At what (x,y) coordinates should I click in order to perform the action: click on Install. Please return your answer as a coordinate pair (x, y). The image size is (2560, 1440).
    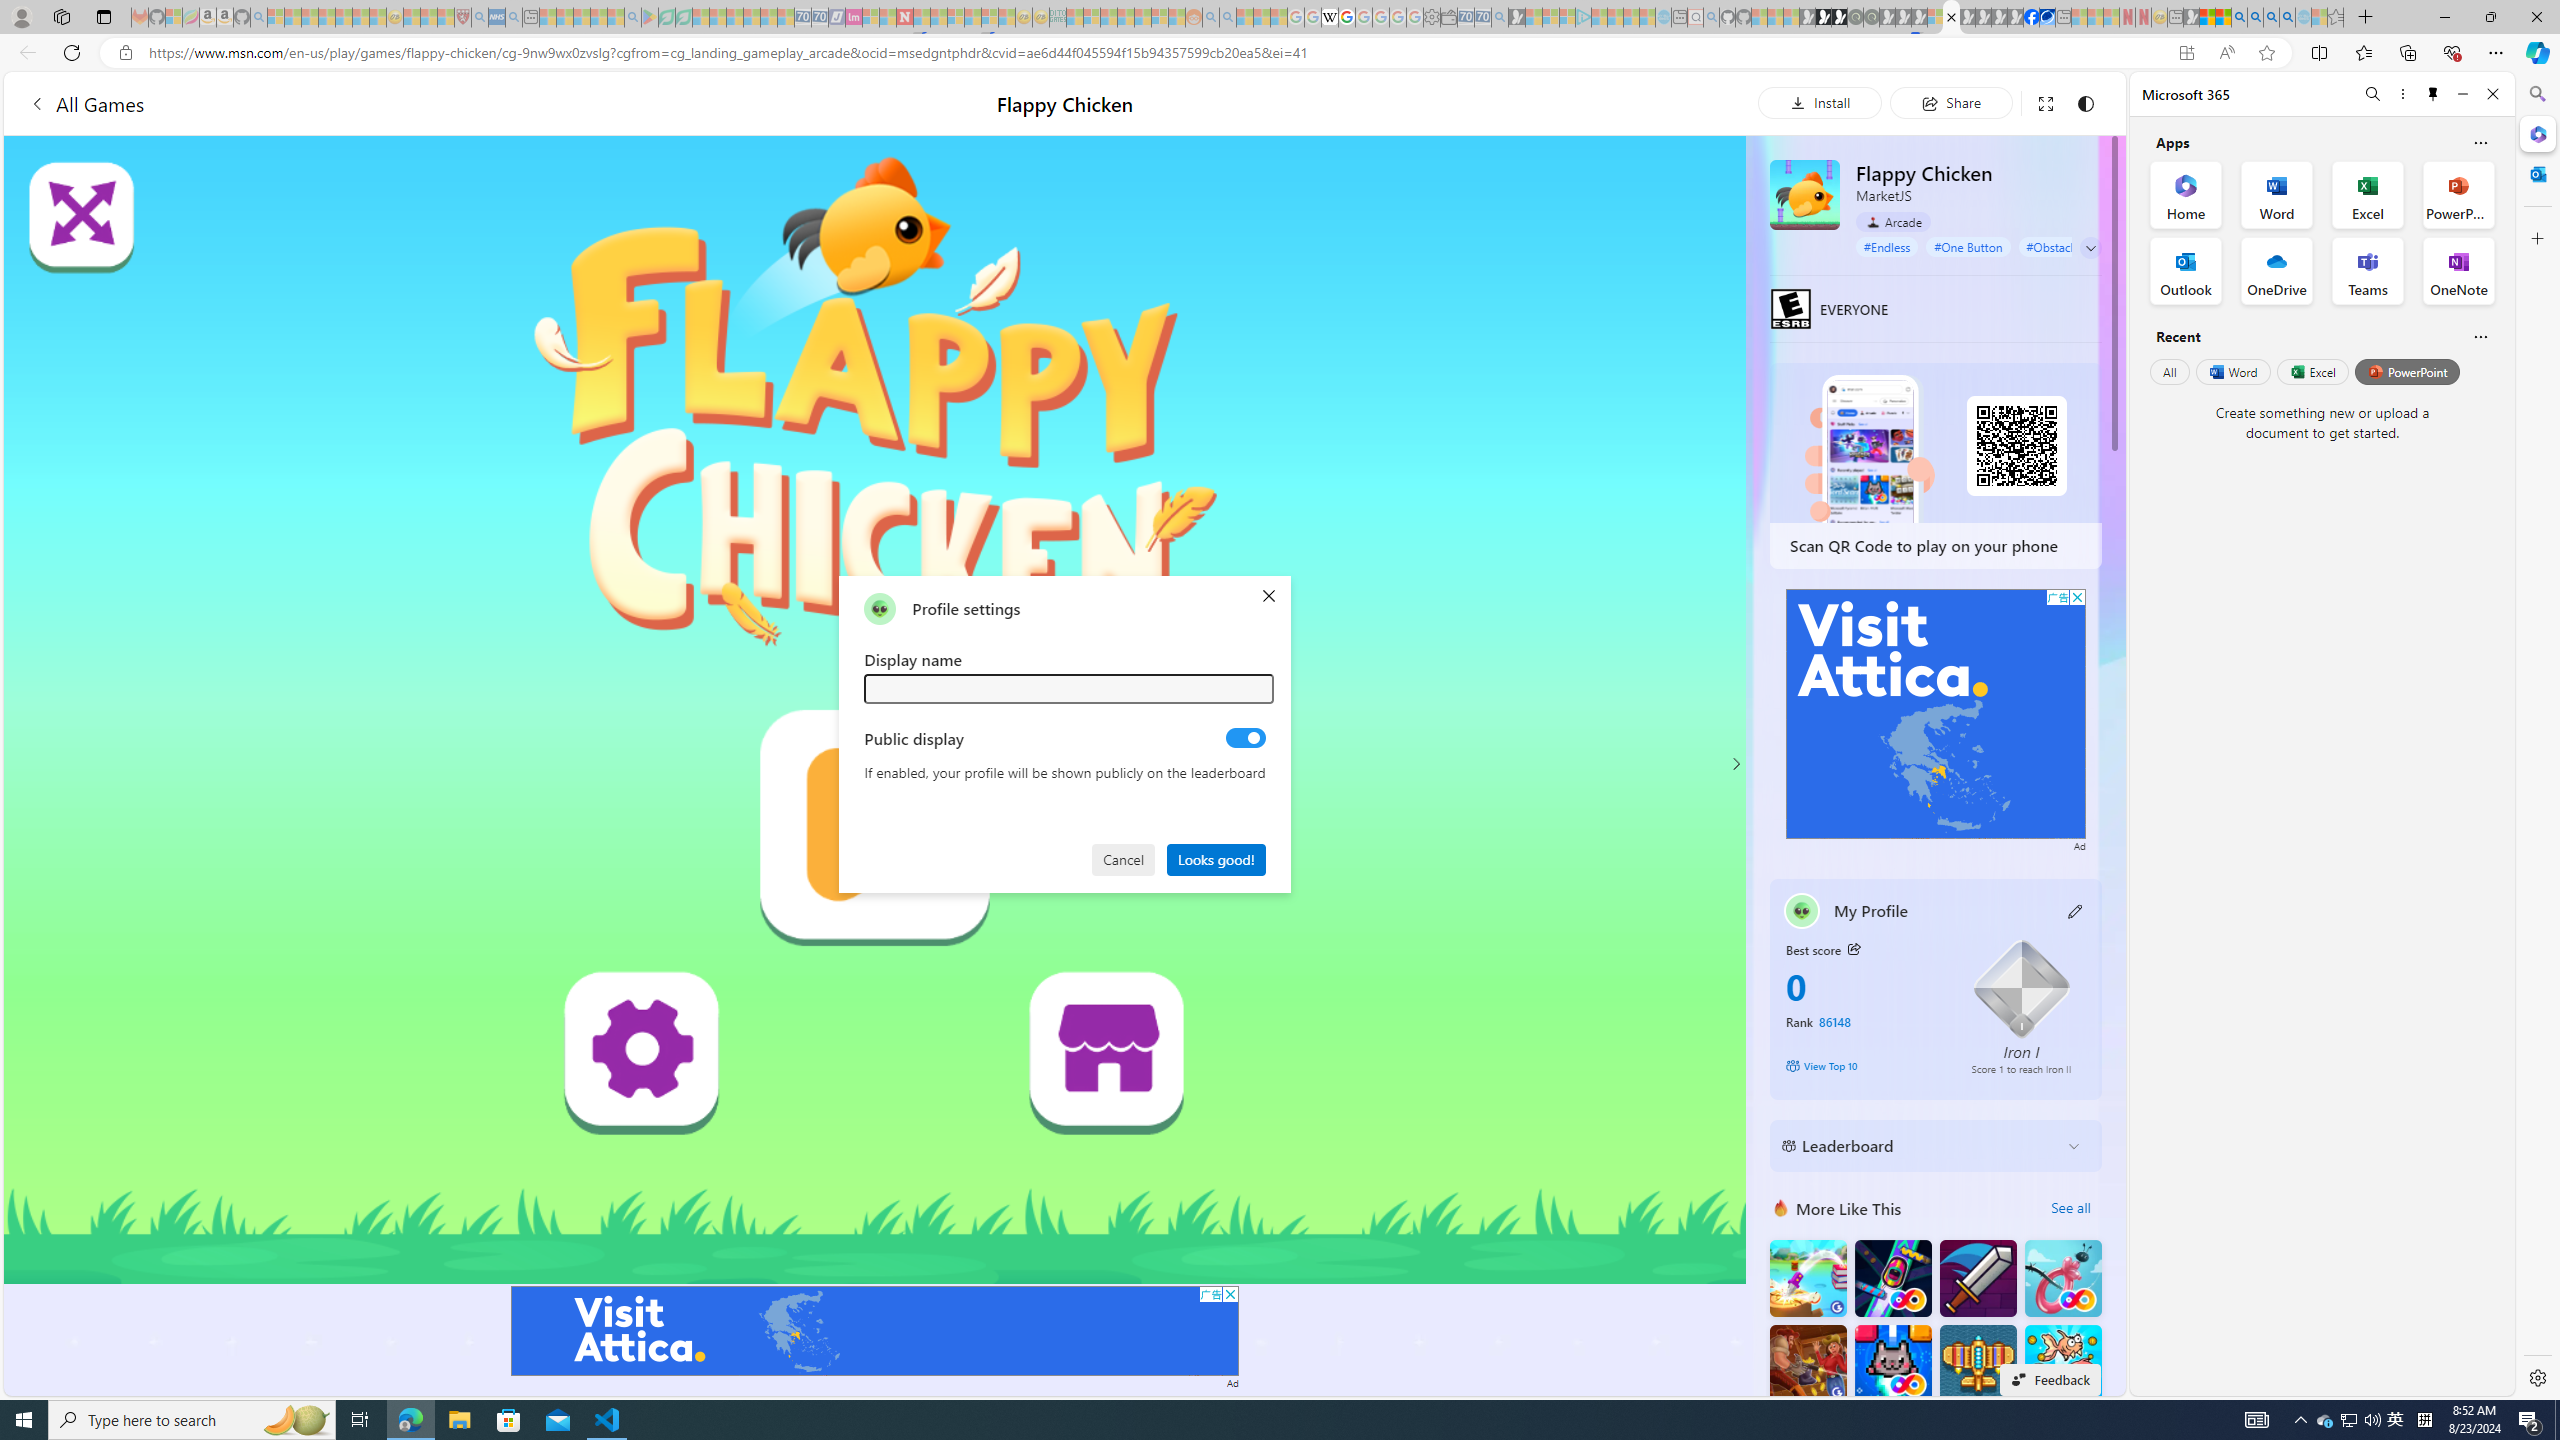
    Looking at the image, I should click on (1820, 102).